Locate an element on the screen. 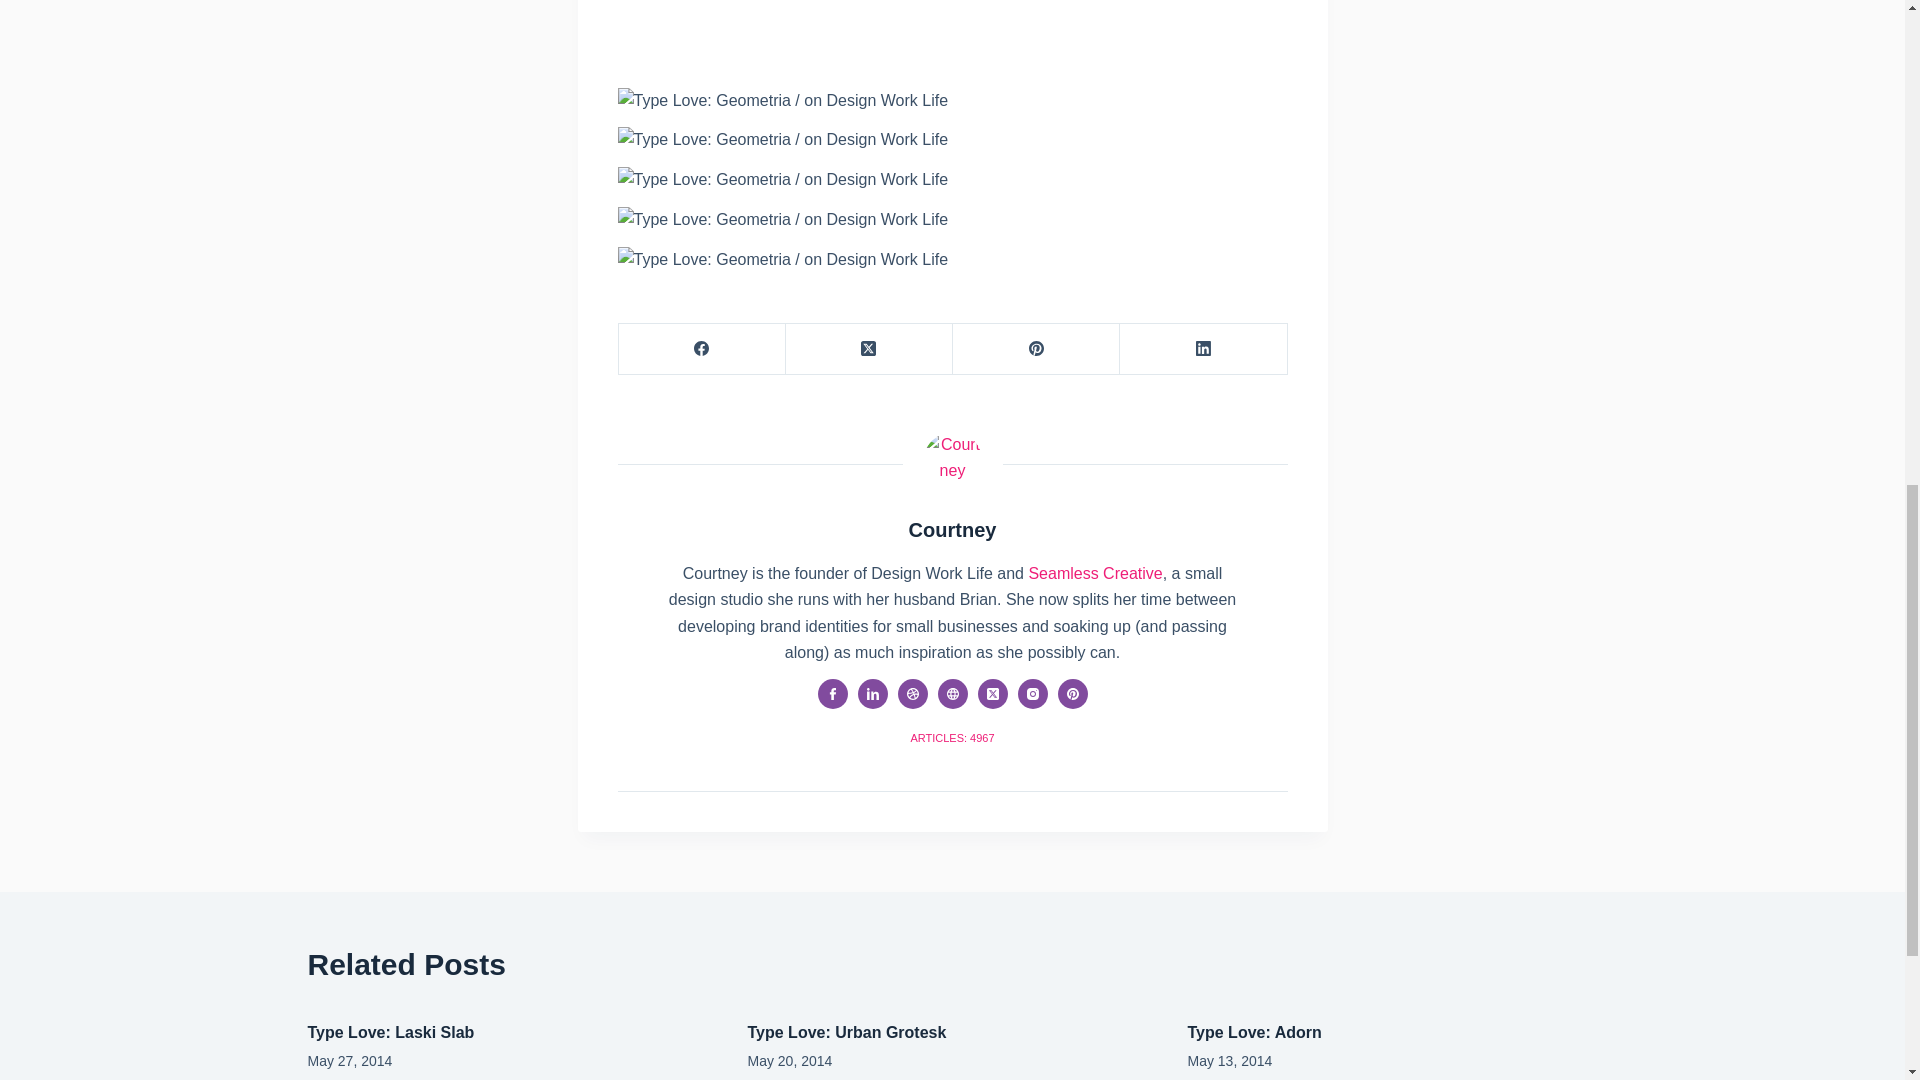 Image resolution: width=1920 pixels, height=1080 pixels. ARTICLES: 4967 is located at coordinates (952, 738).